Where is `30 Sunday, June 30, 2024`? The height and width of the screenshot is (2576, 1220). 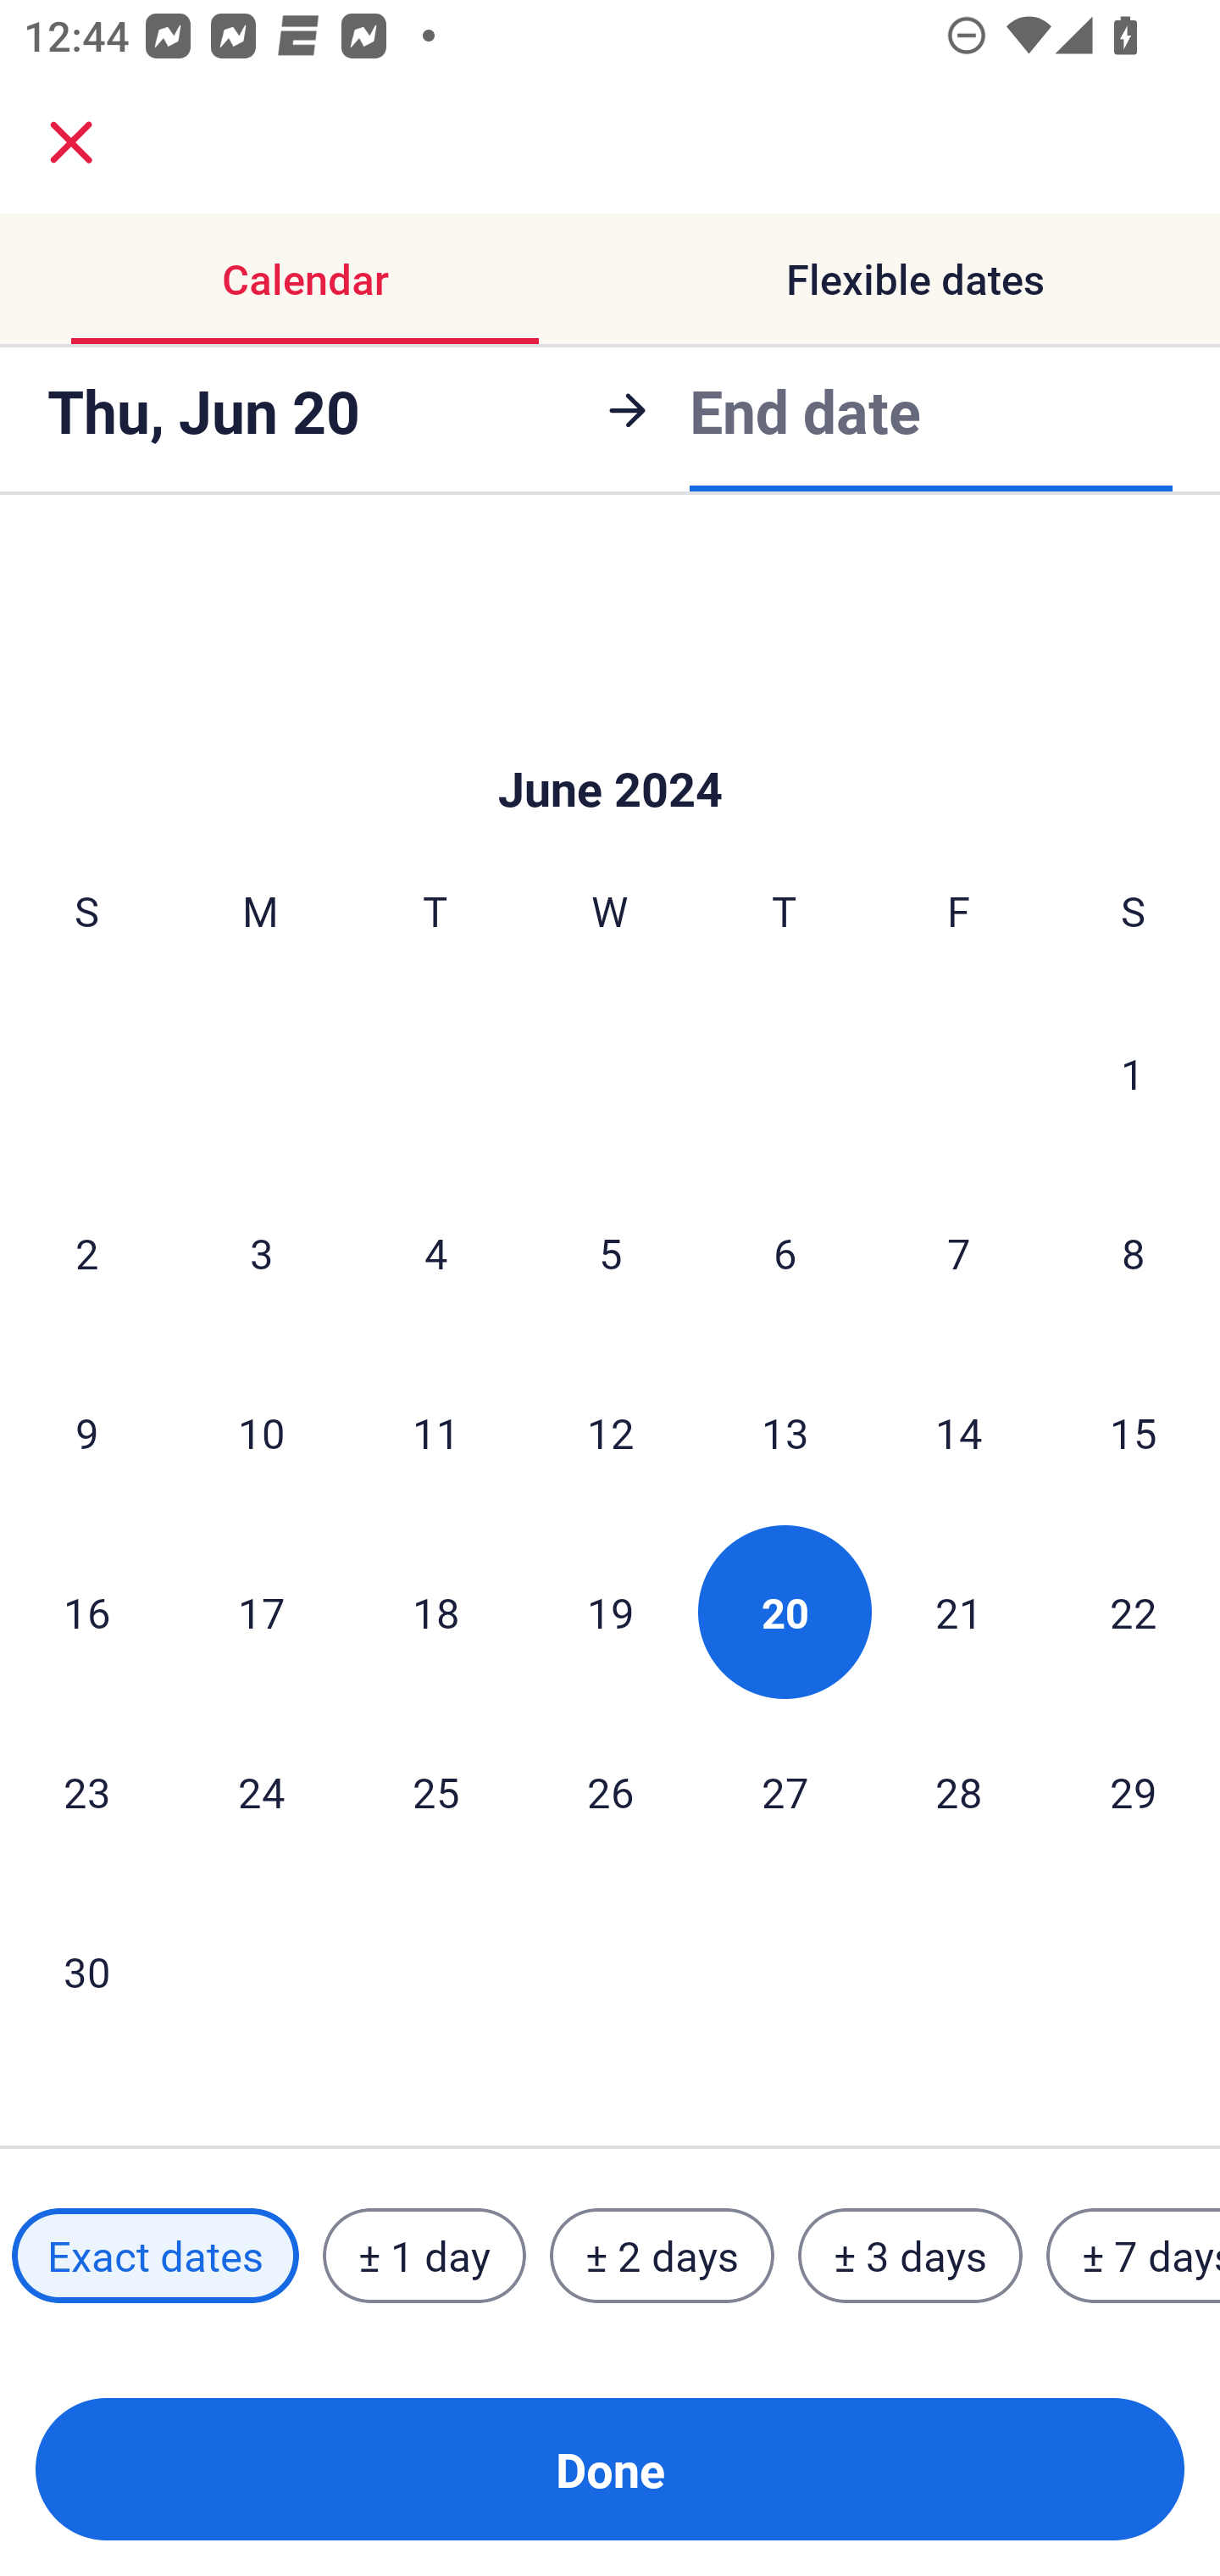 30 Sunday, June 30, 2024 is located at coordinates (86, 1971).